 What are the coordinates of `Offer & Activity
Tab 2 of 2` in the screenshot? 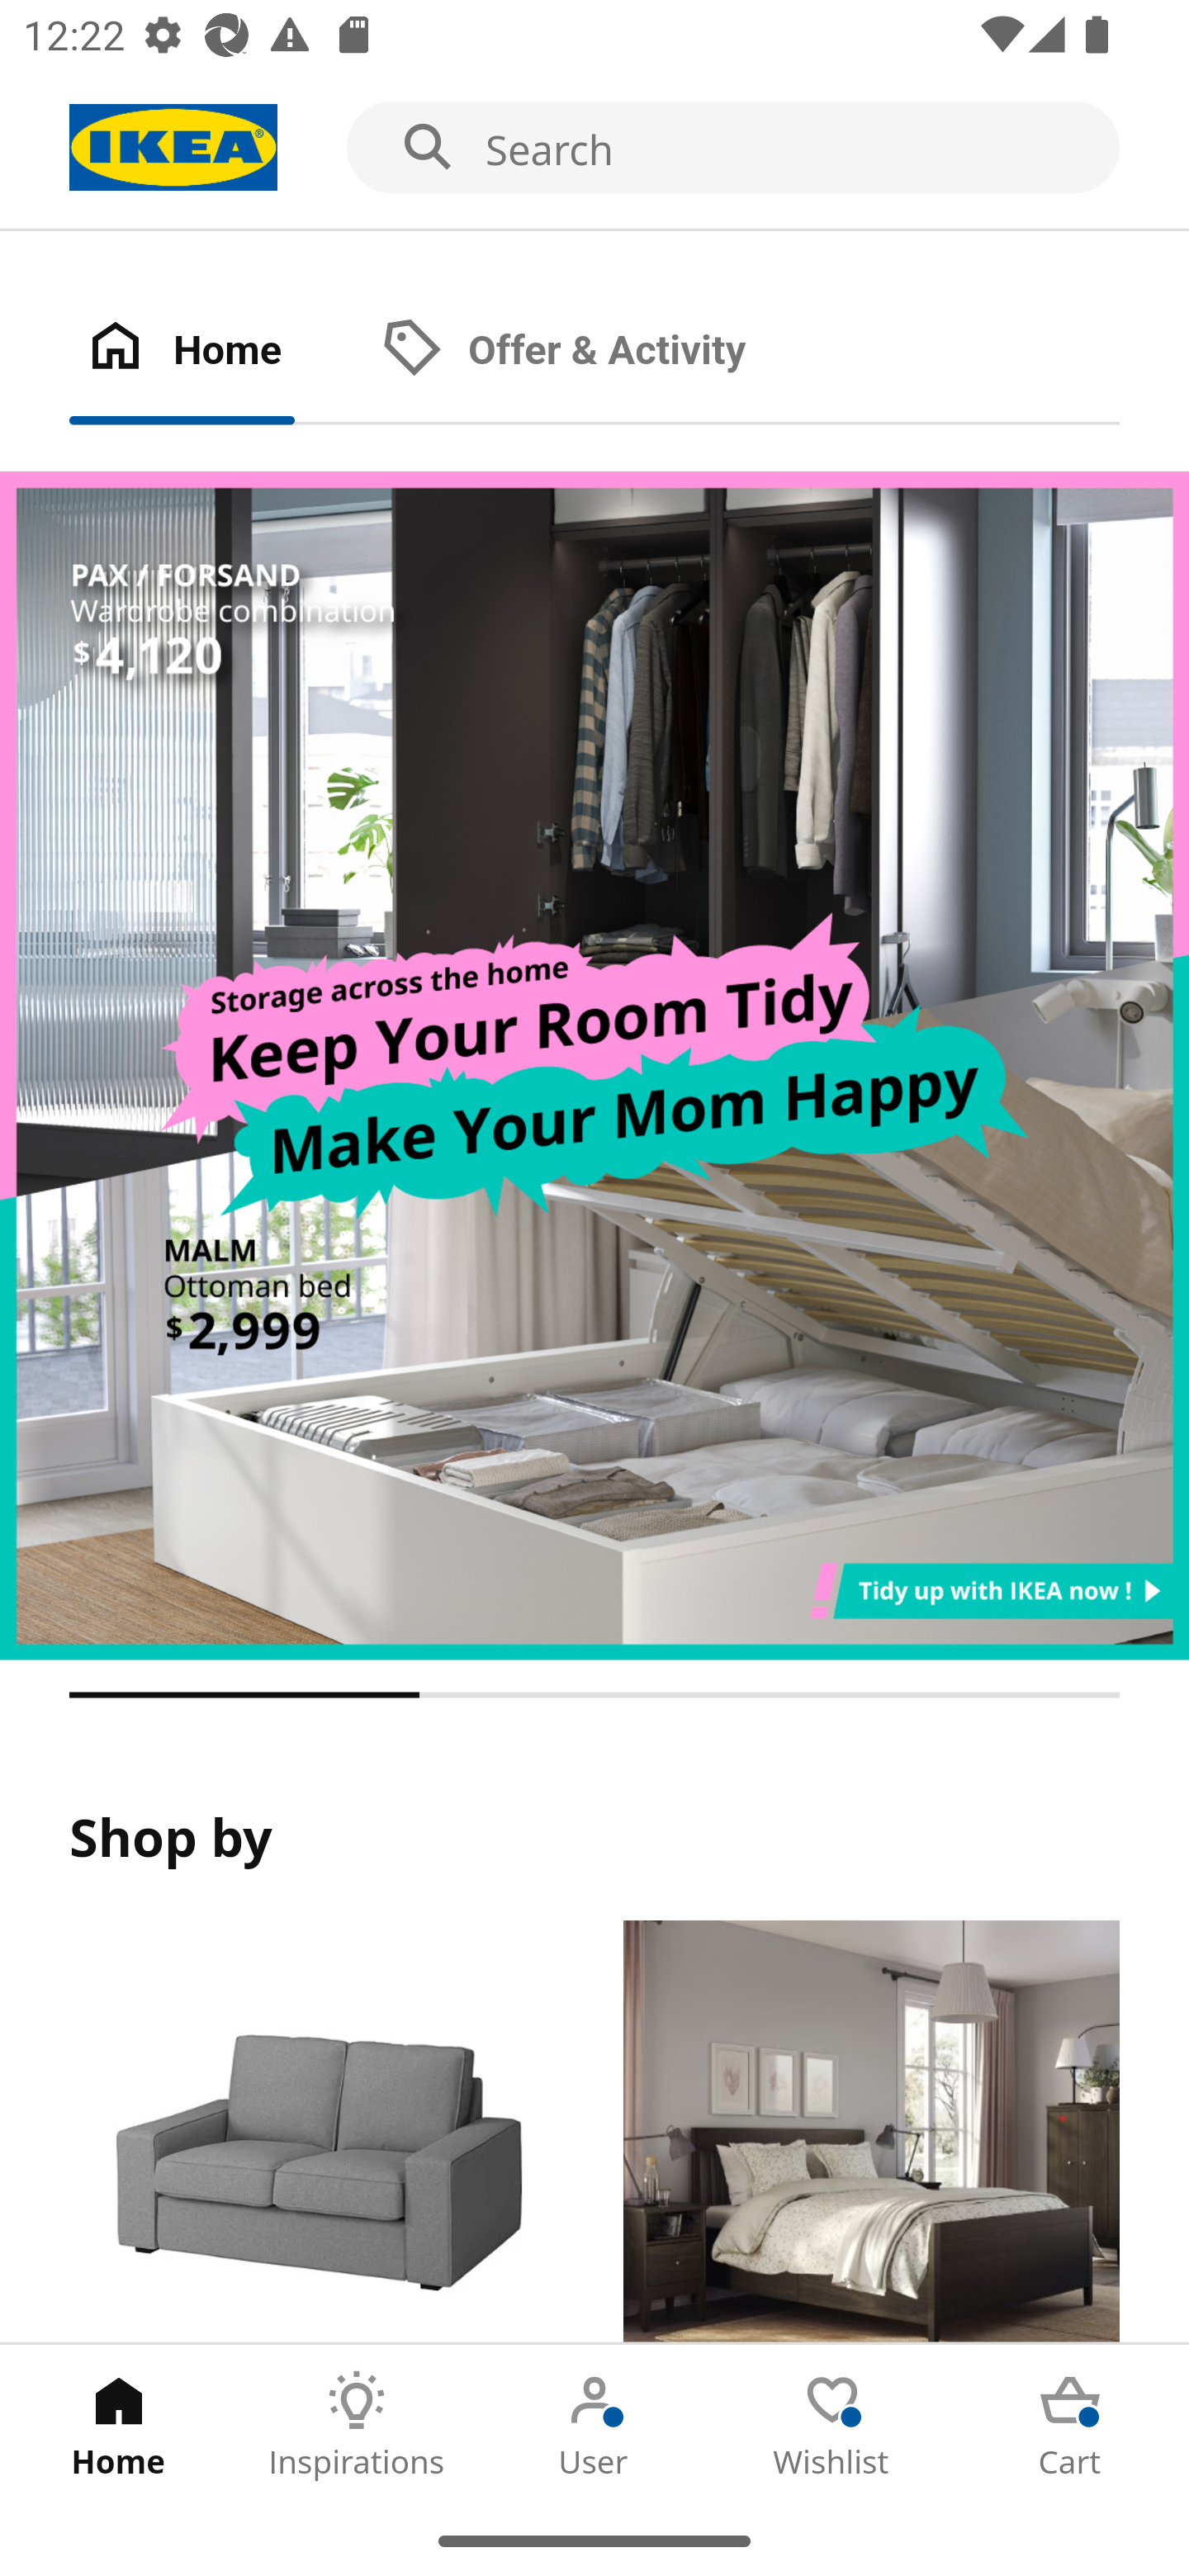 It's located at (596, 351).